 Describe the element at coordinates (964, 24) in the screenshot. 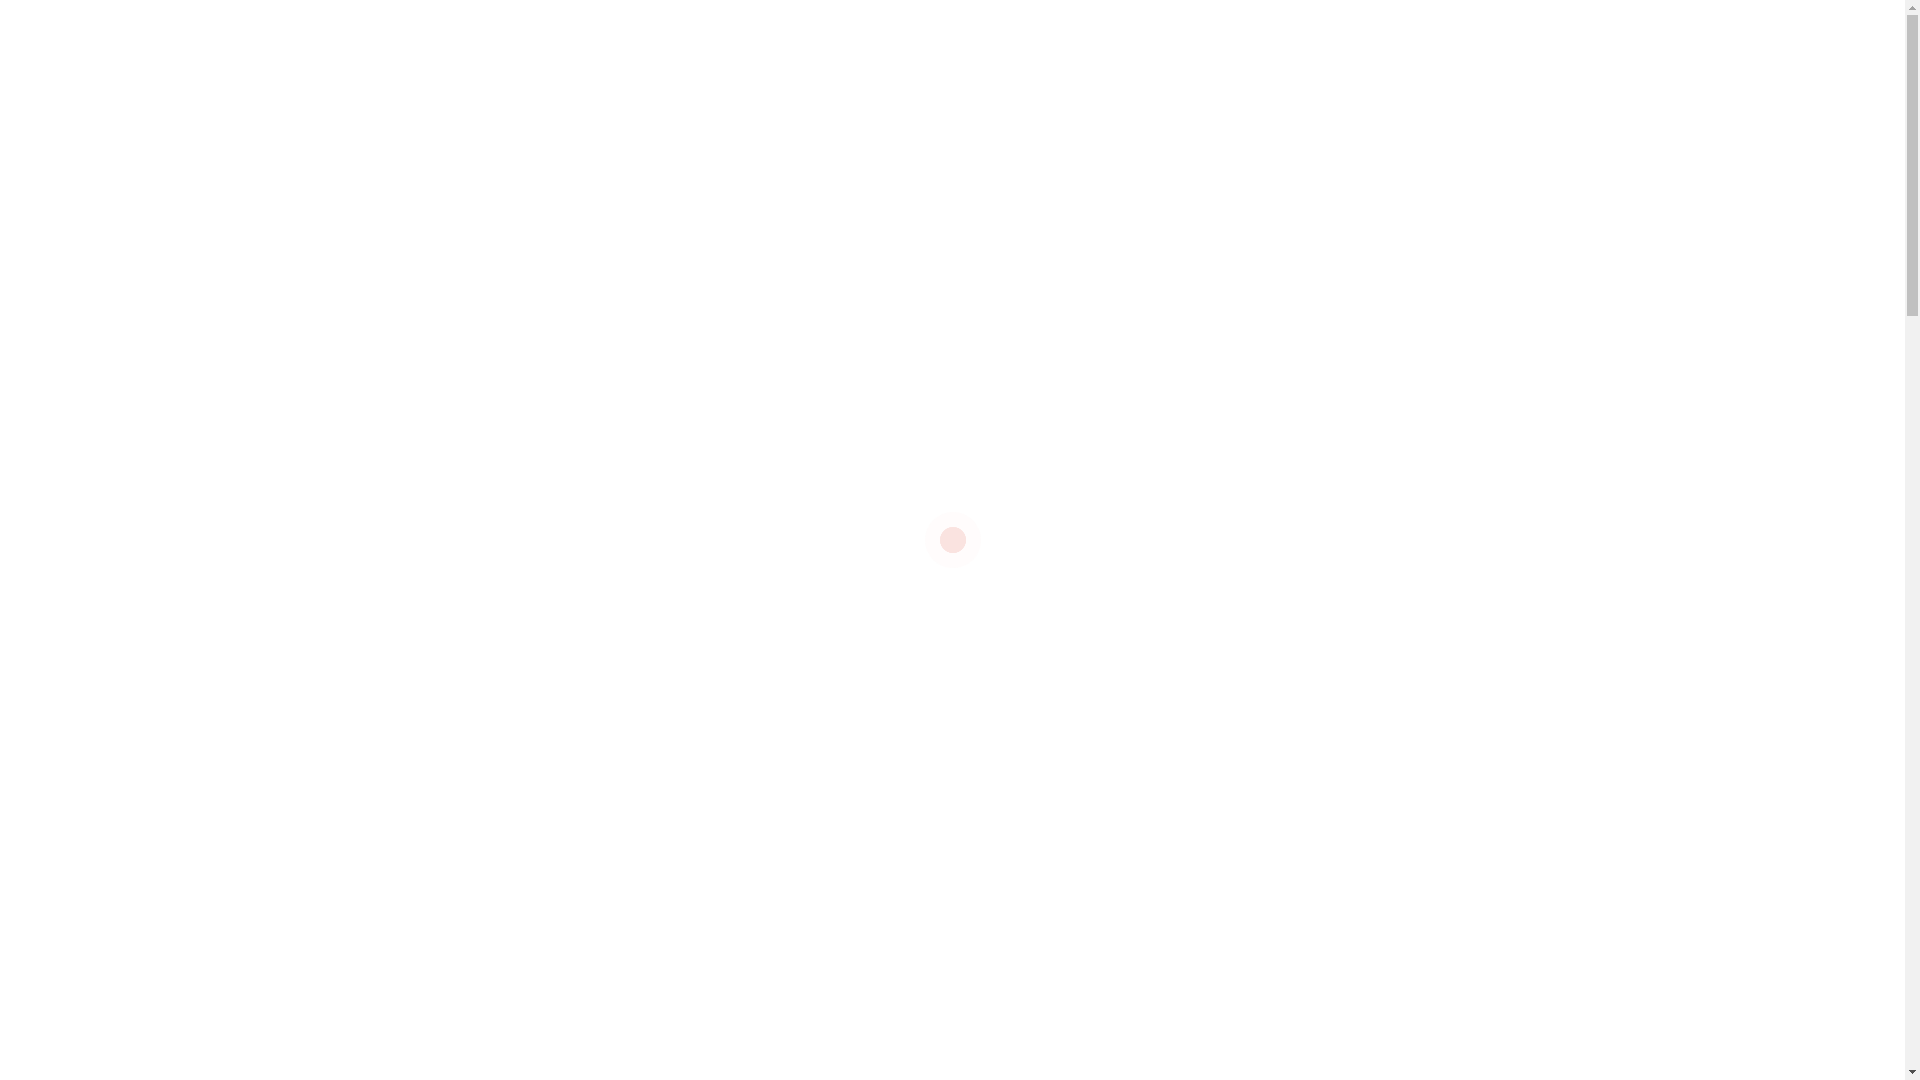

I see `Blog` at that location.